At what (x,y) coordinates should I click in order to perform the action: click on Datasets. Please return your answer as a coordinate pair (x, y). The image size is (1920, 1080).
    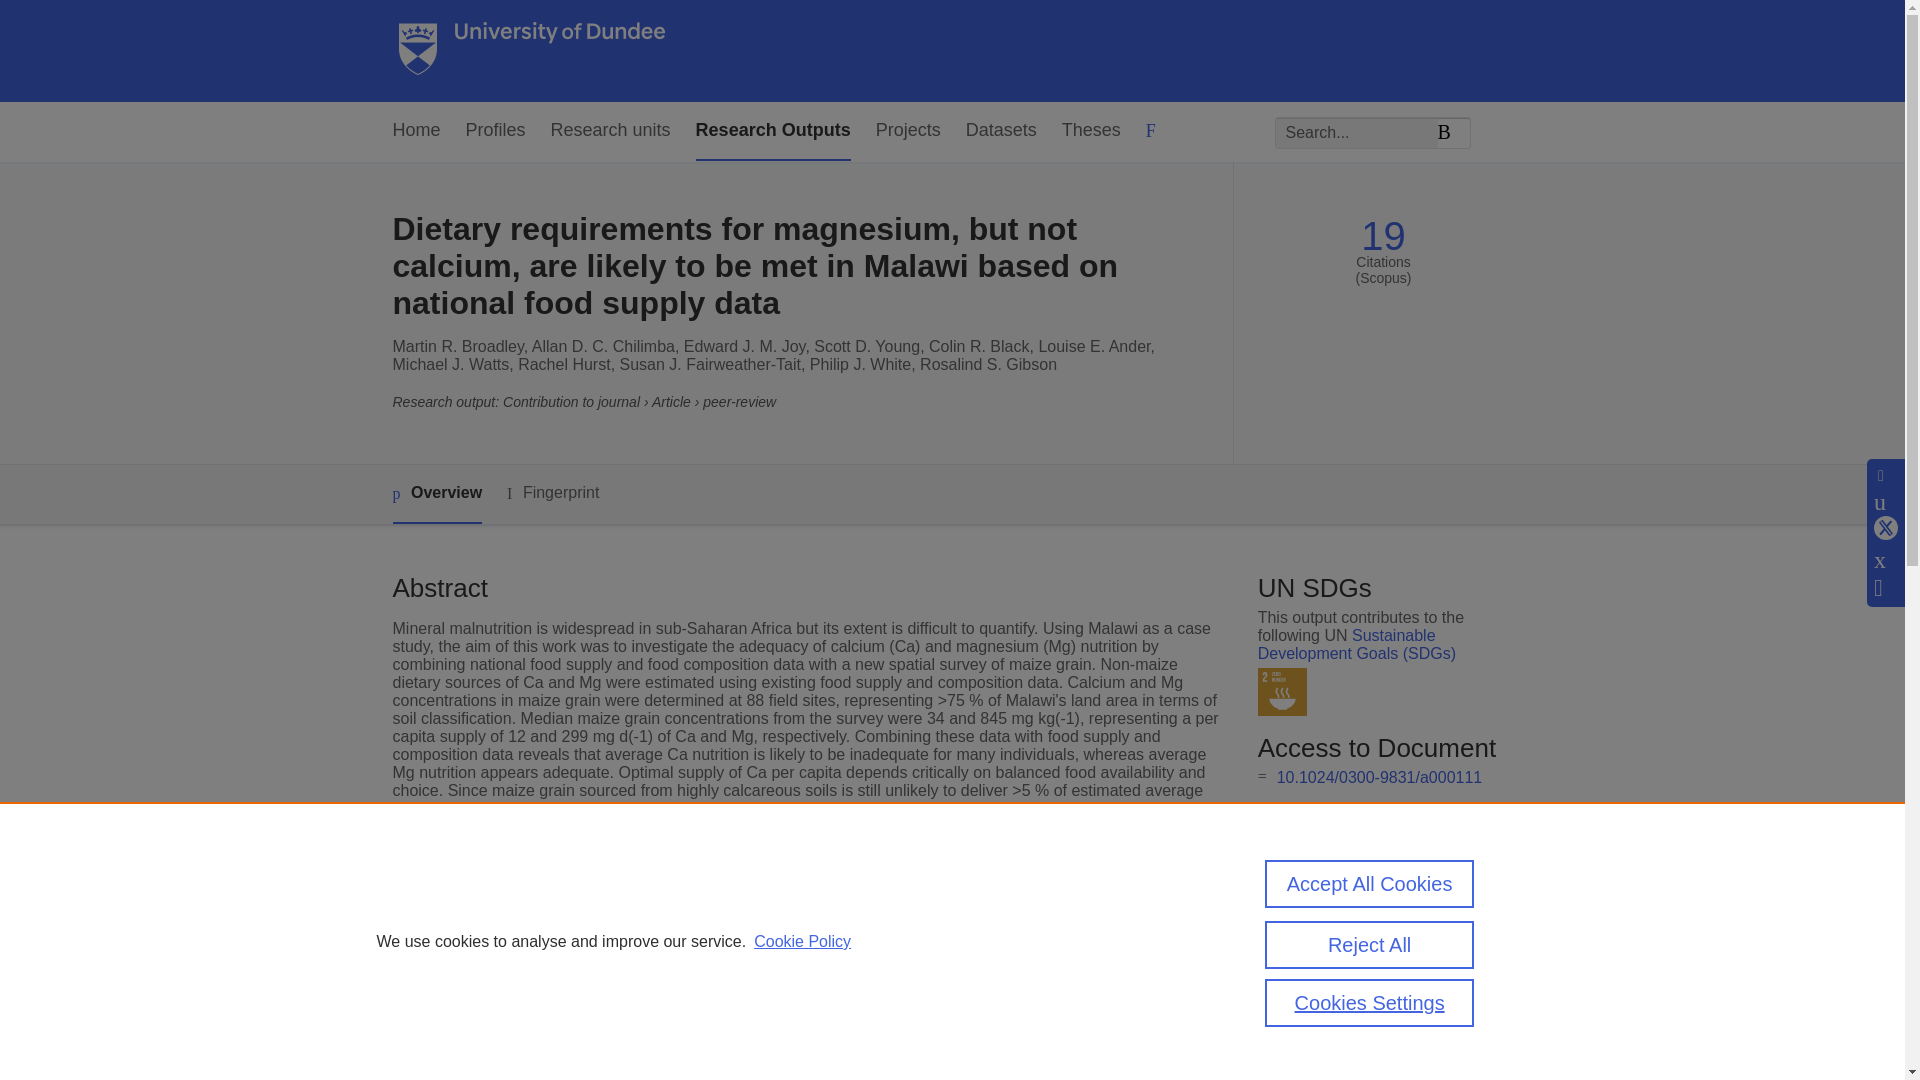
    Looking at the image, I should click on (1000, 130).